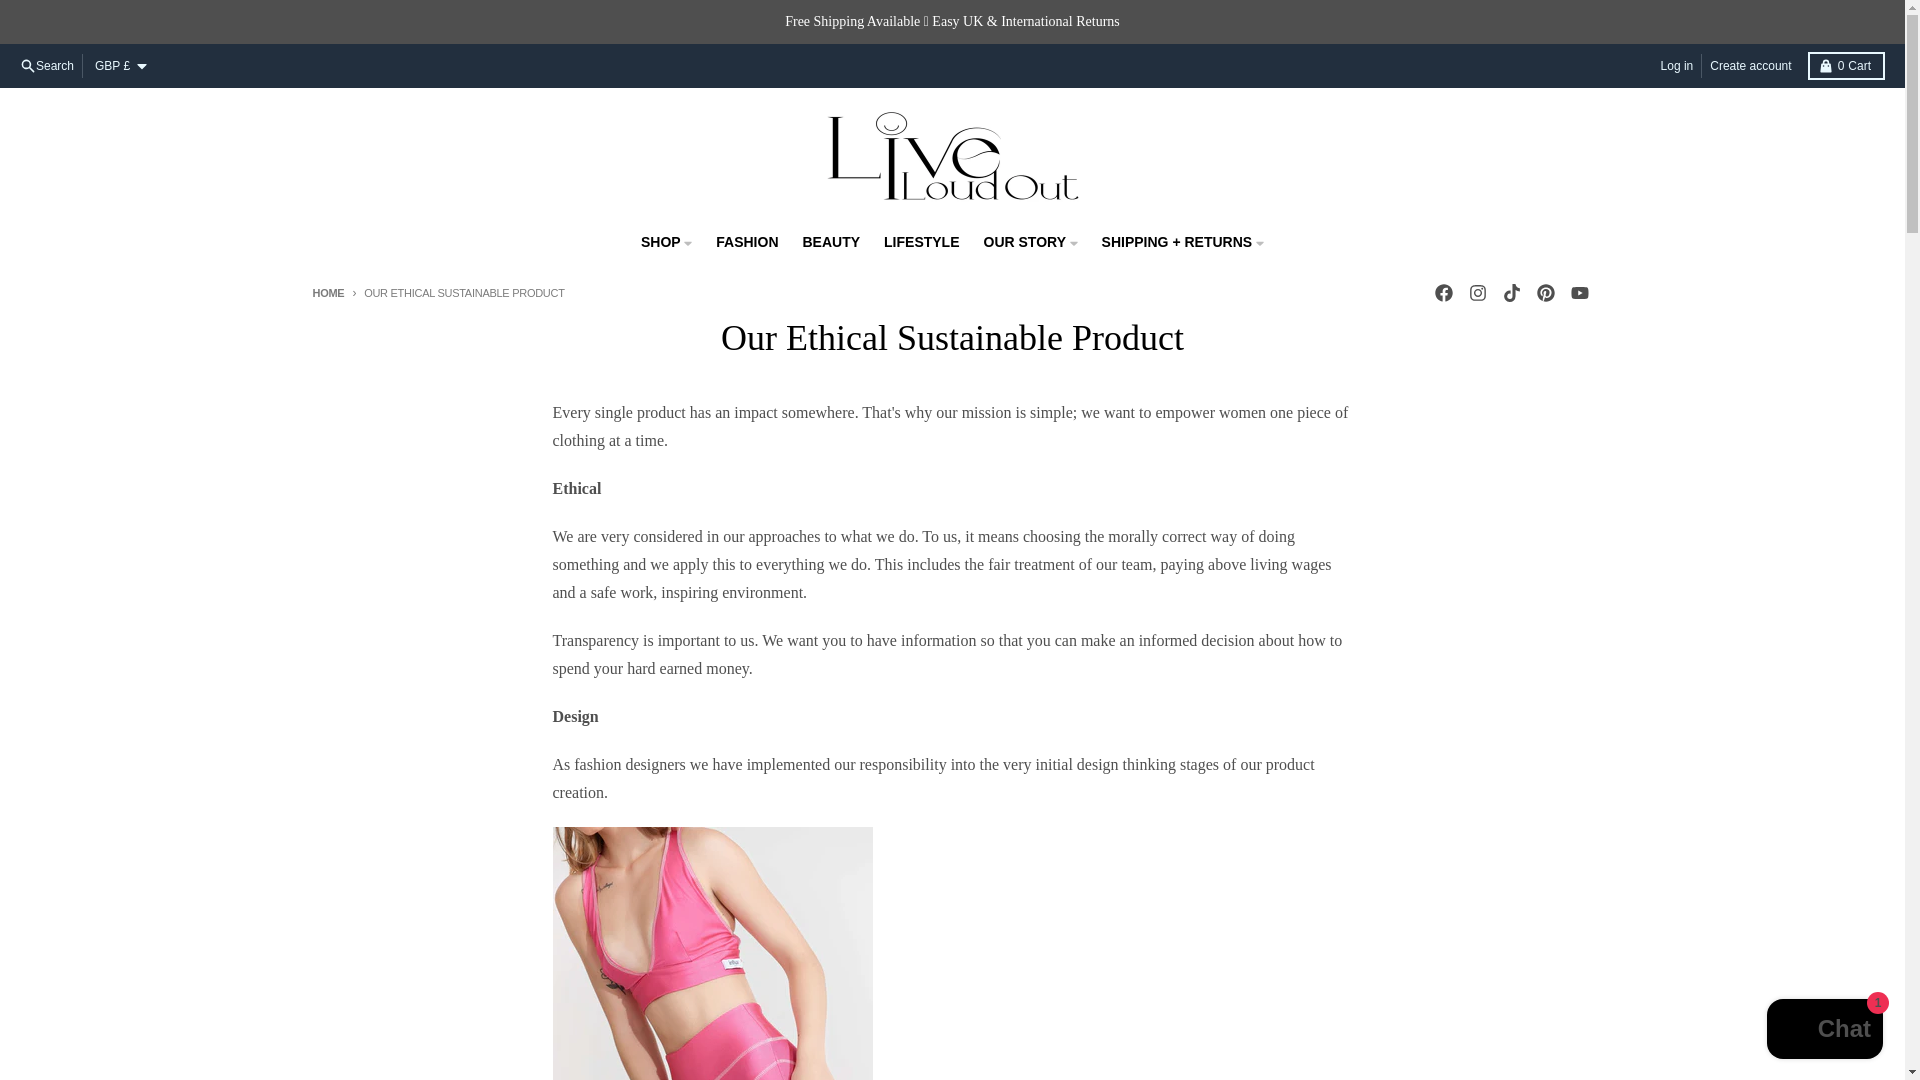 Image resolution: width=1920 pixels, height=1080 pixels. What do you see at coordinates (1510, 292) in the screenshot?
I see `YouTube - Liveloudout` at bounding box center [1510, 292].